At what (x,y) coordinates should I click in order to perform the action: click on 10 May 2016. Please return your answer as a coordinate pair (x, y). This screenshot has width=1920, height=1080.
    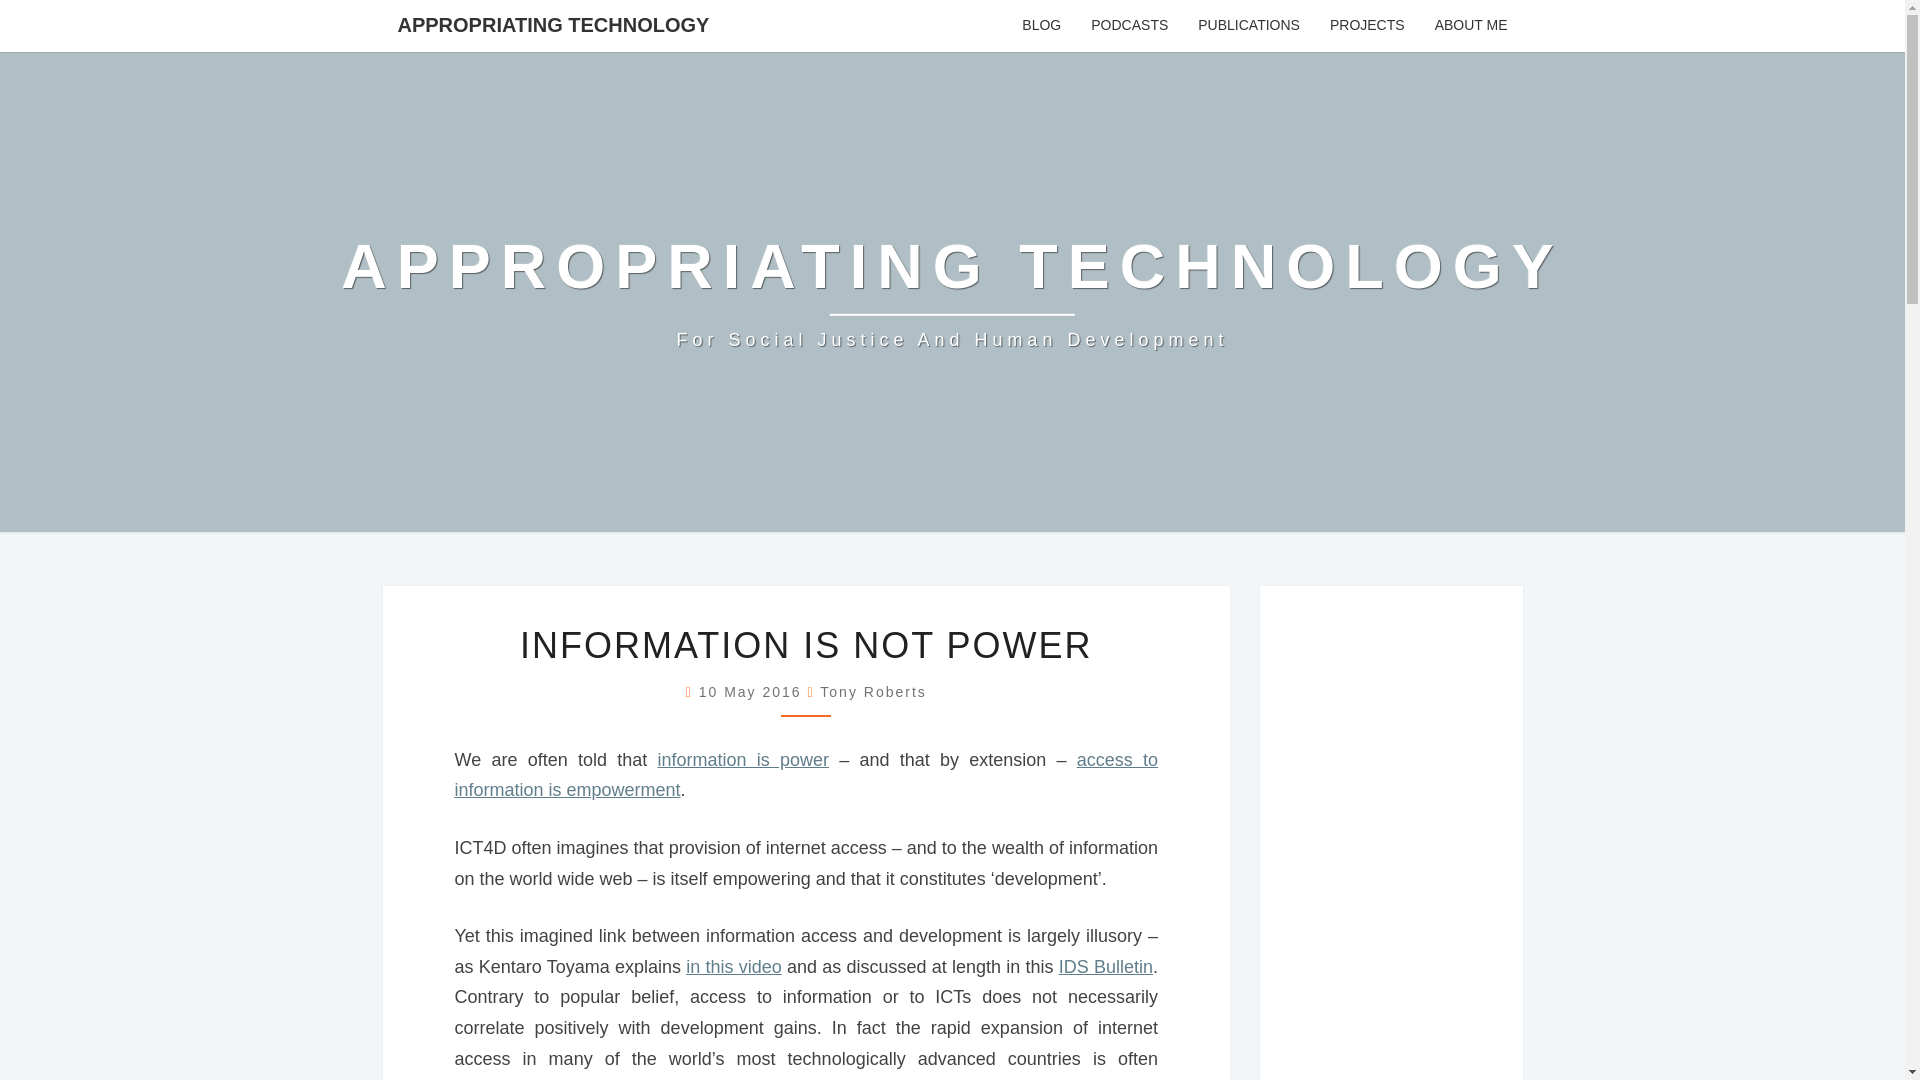
    Looking at the image, I should click on (753, 691).